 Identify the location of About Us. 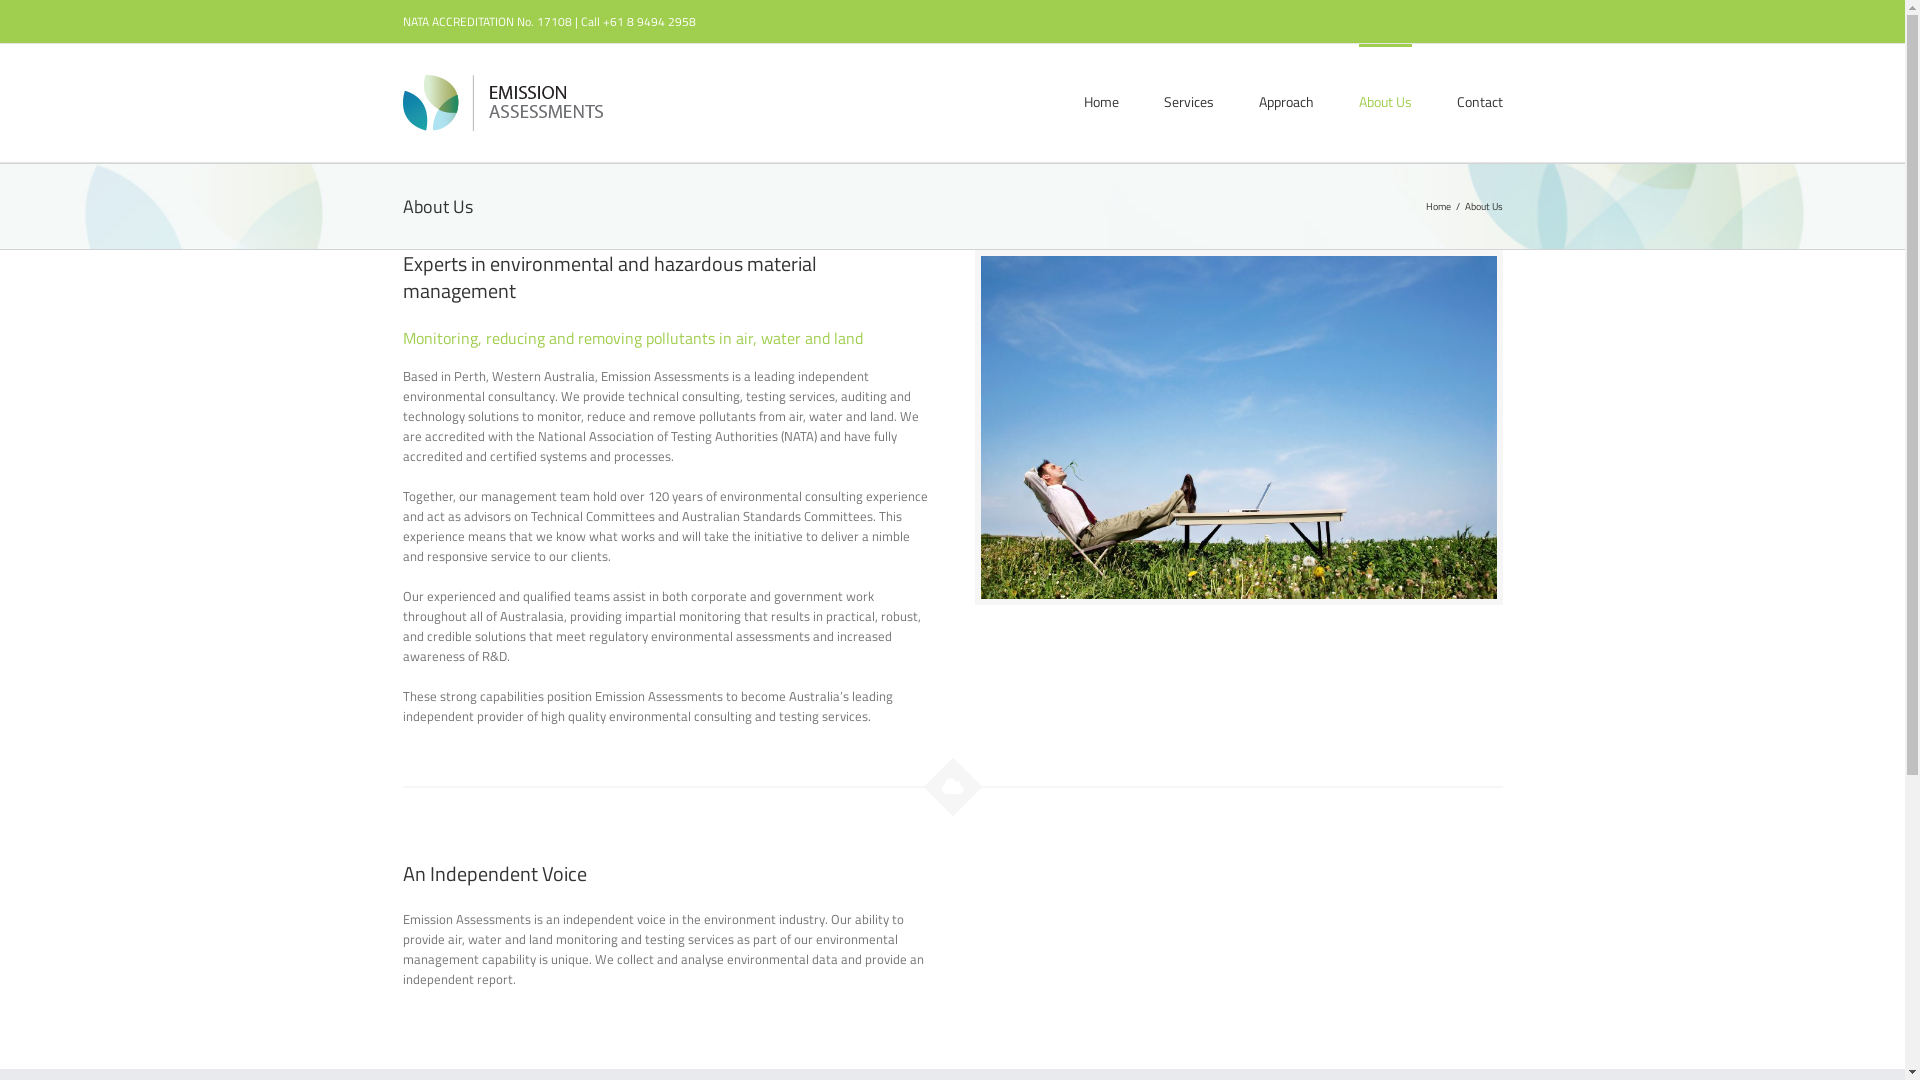
(1384, 100).